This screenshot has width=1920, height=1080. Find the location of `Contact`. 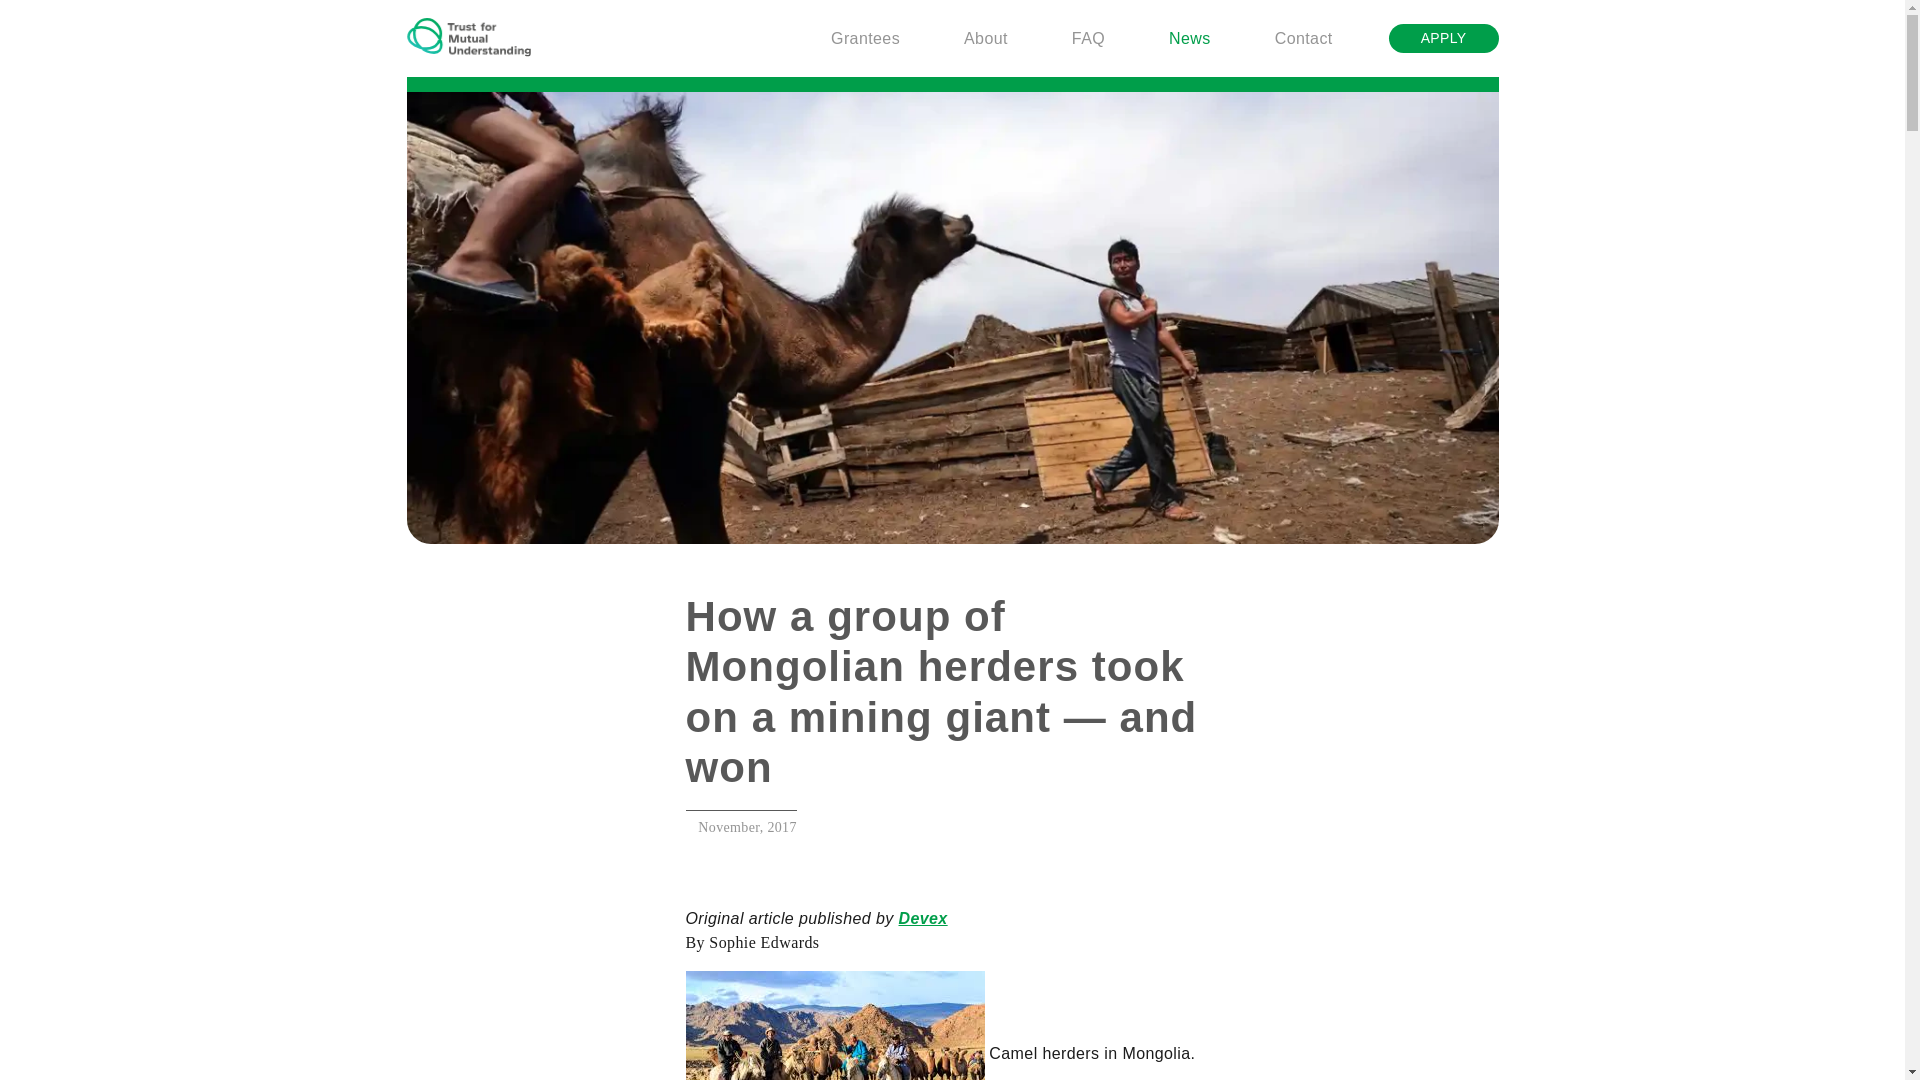

Contact is located at coordinates (1304, 38).